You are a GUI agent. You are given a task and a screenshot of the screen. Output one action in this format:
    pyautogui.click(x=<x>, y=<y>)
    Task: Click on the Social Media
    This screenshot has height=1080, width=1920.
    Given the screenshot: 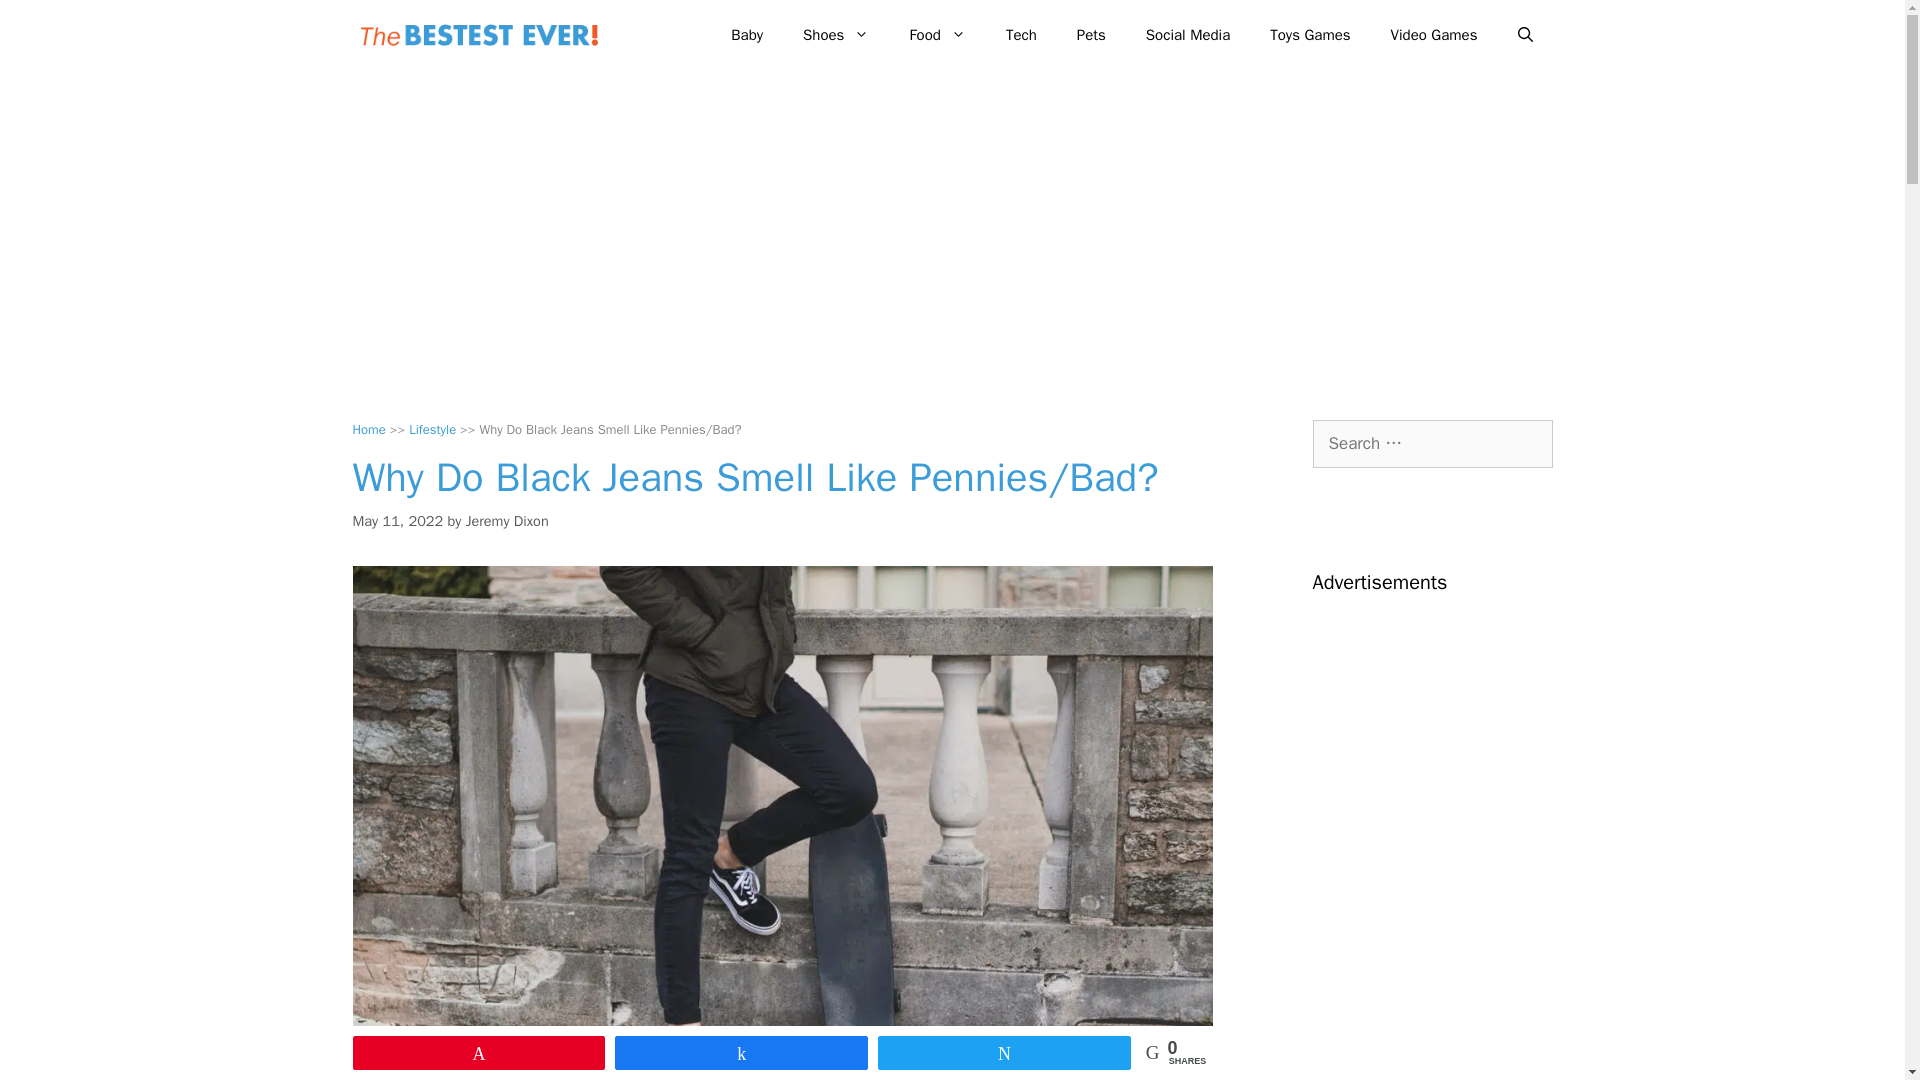 What is the action you would take?
    pyautogui.click(x=1187, y=34)
    